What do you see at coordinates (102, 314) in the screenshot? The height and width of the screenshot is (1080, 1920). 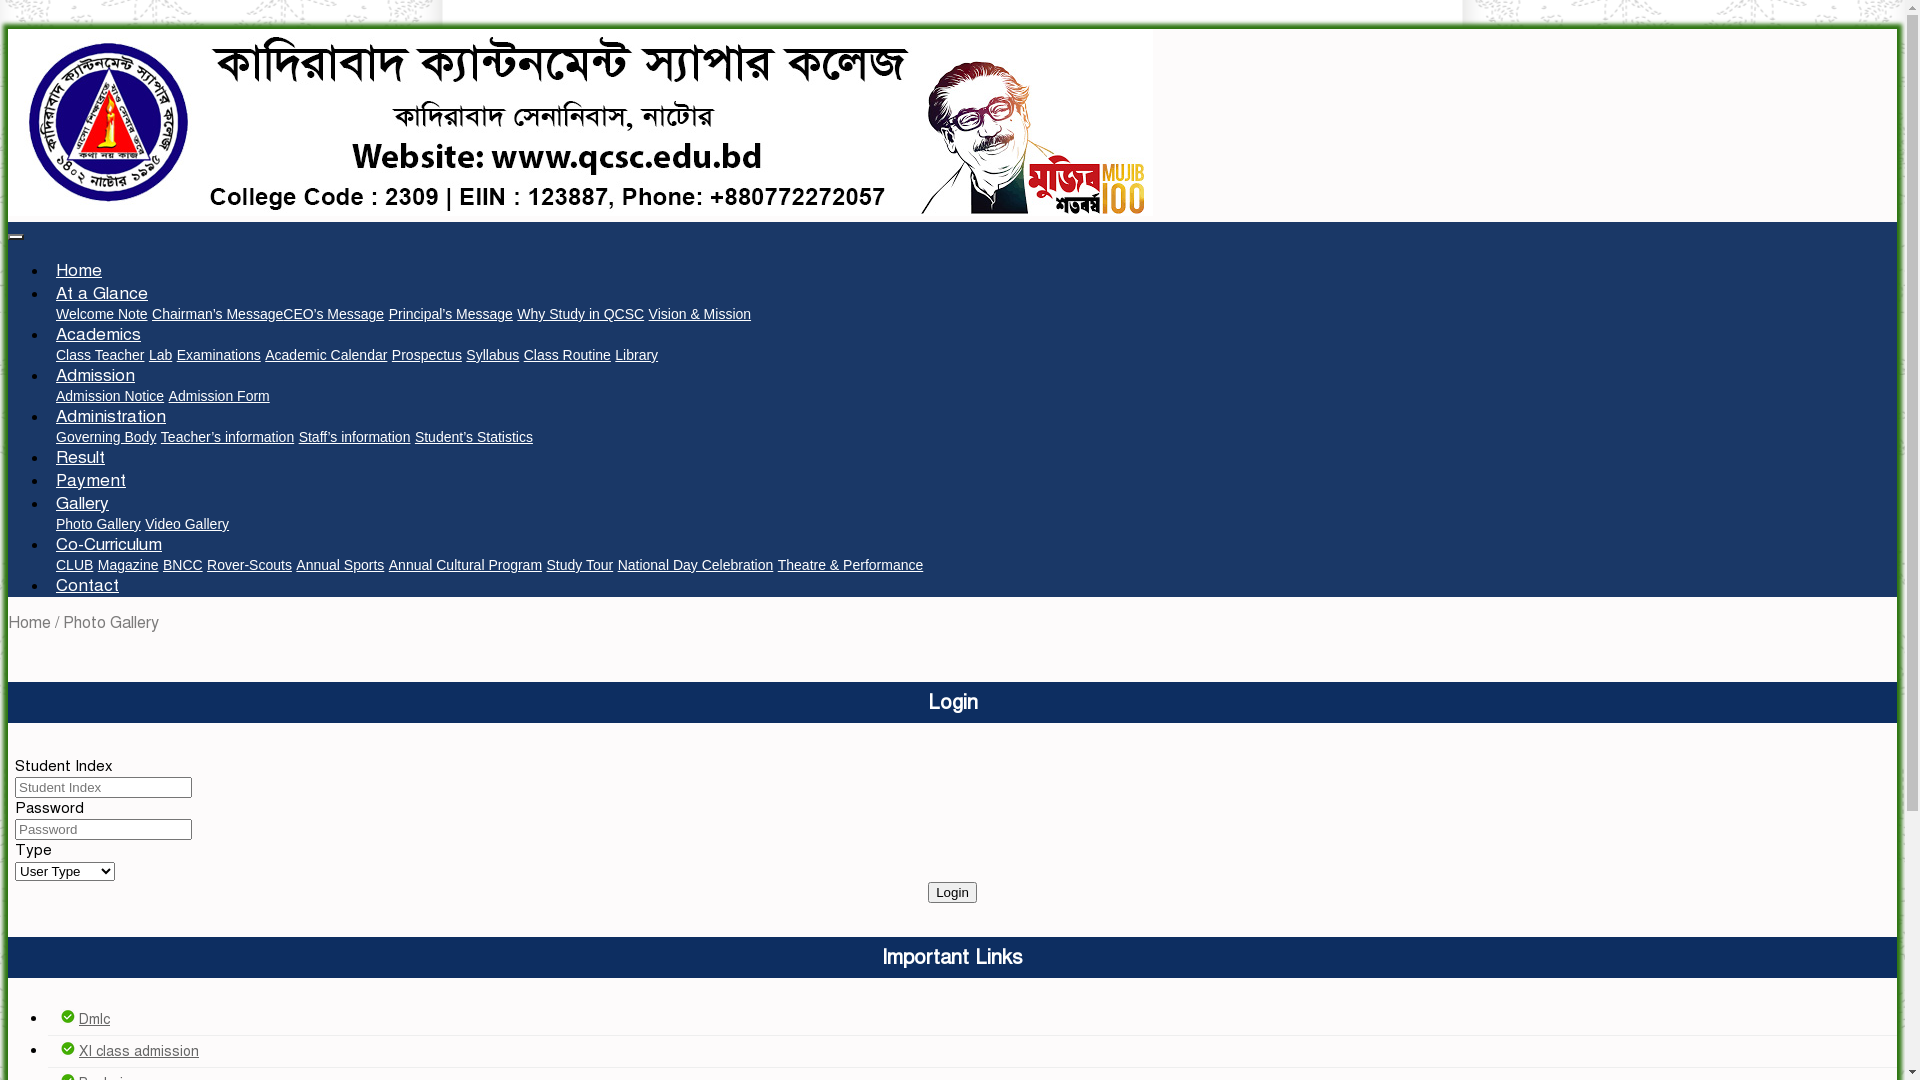 I see `Welcome Note` at bounding box center [102, 314].